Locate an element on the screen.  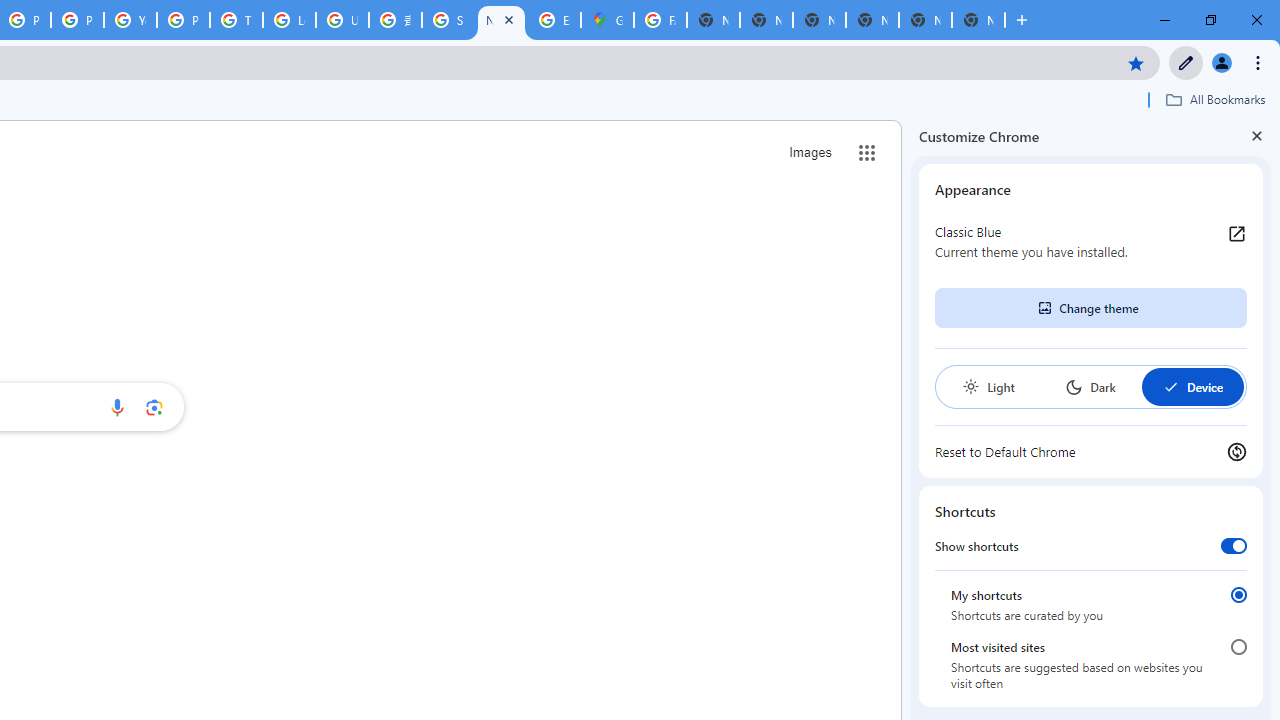
Show shortcuts is located at coordinates (1234, 545).